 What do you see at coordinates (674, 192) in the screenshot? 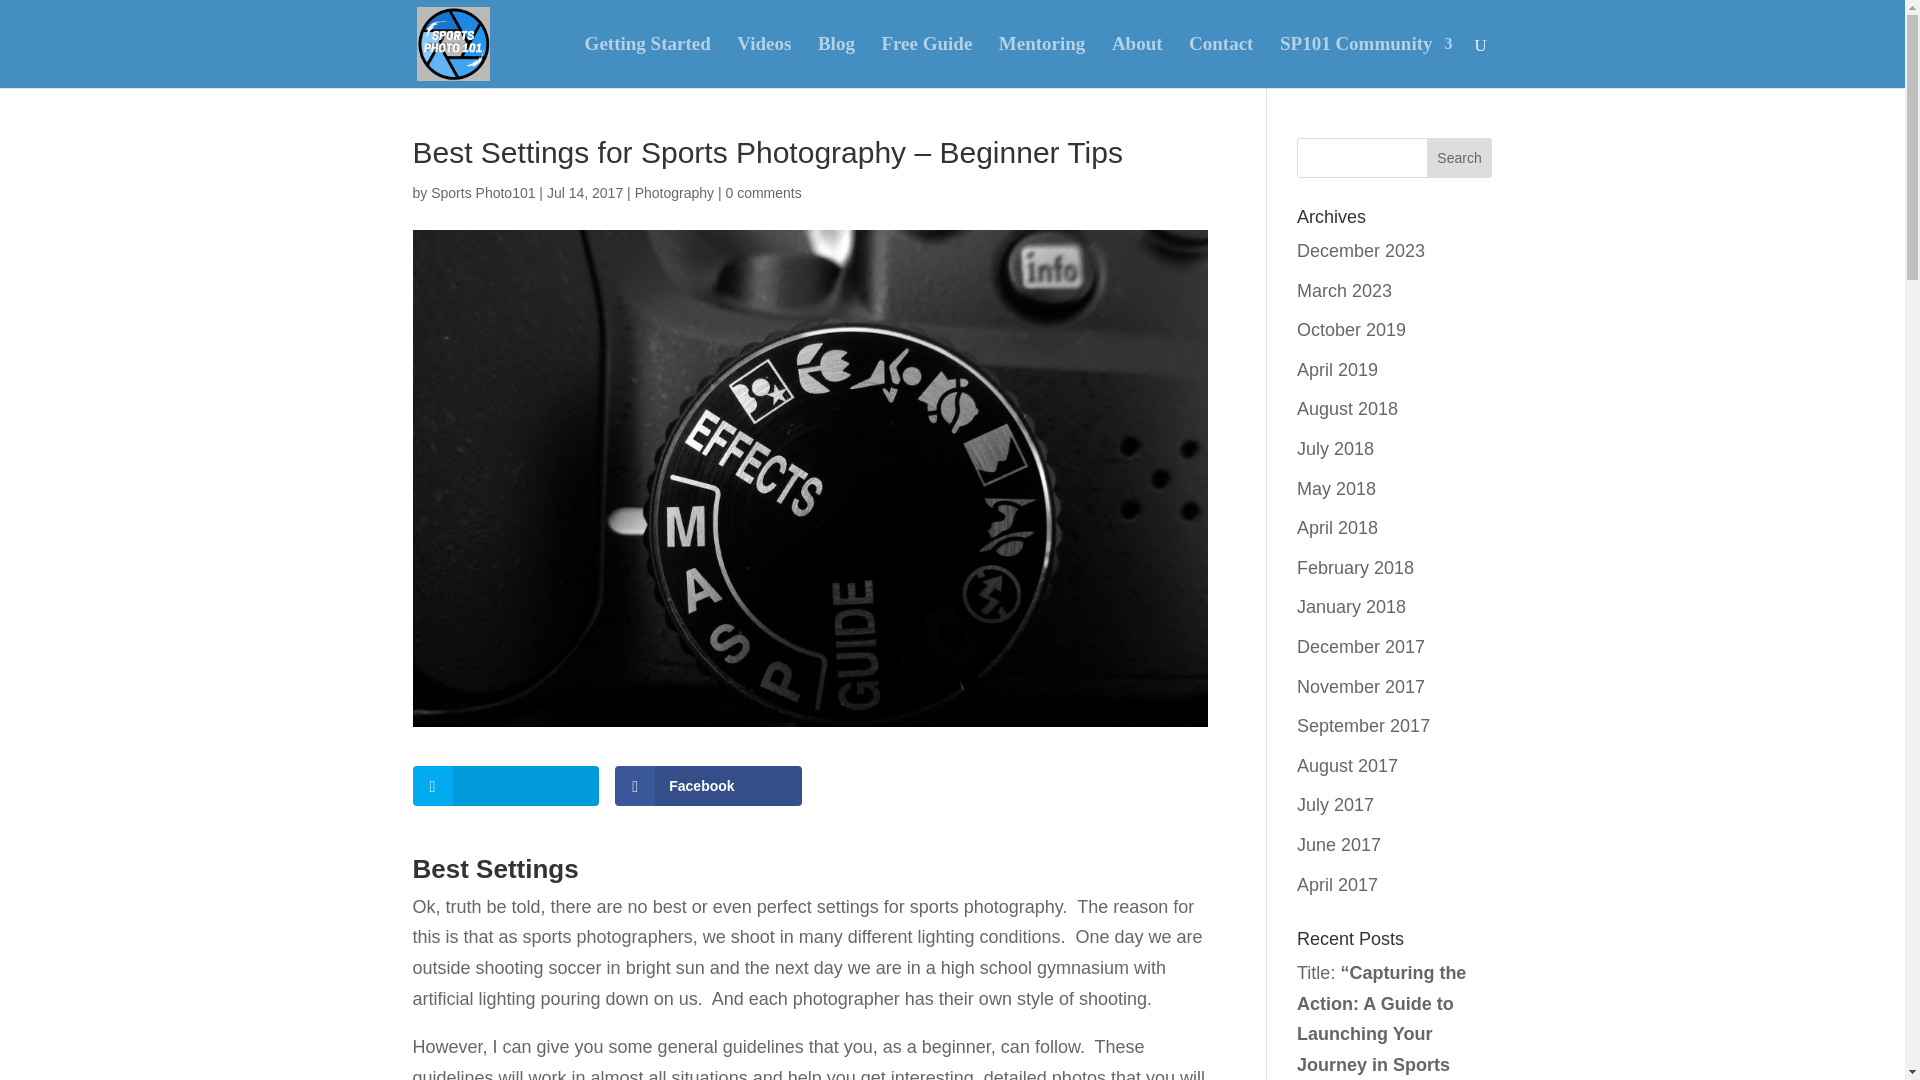
I see `Photography` at bounding box center [674, 192].